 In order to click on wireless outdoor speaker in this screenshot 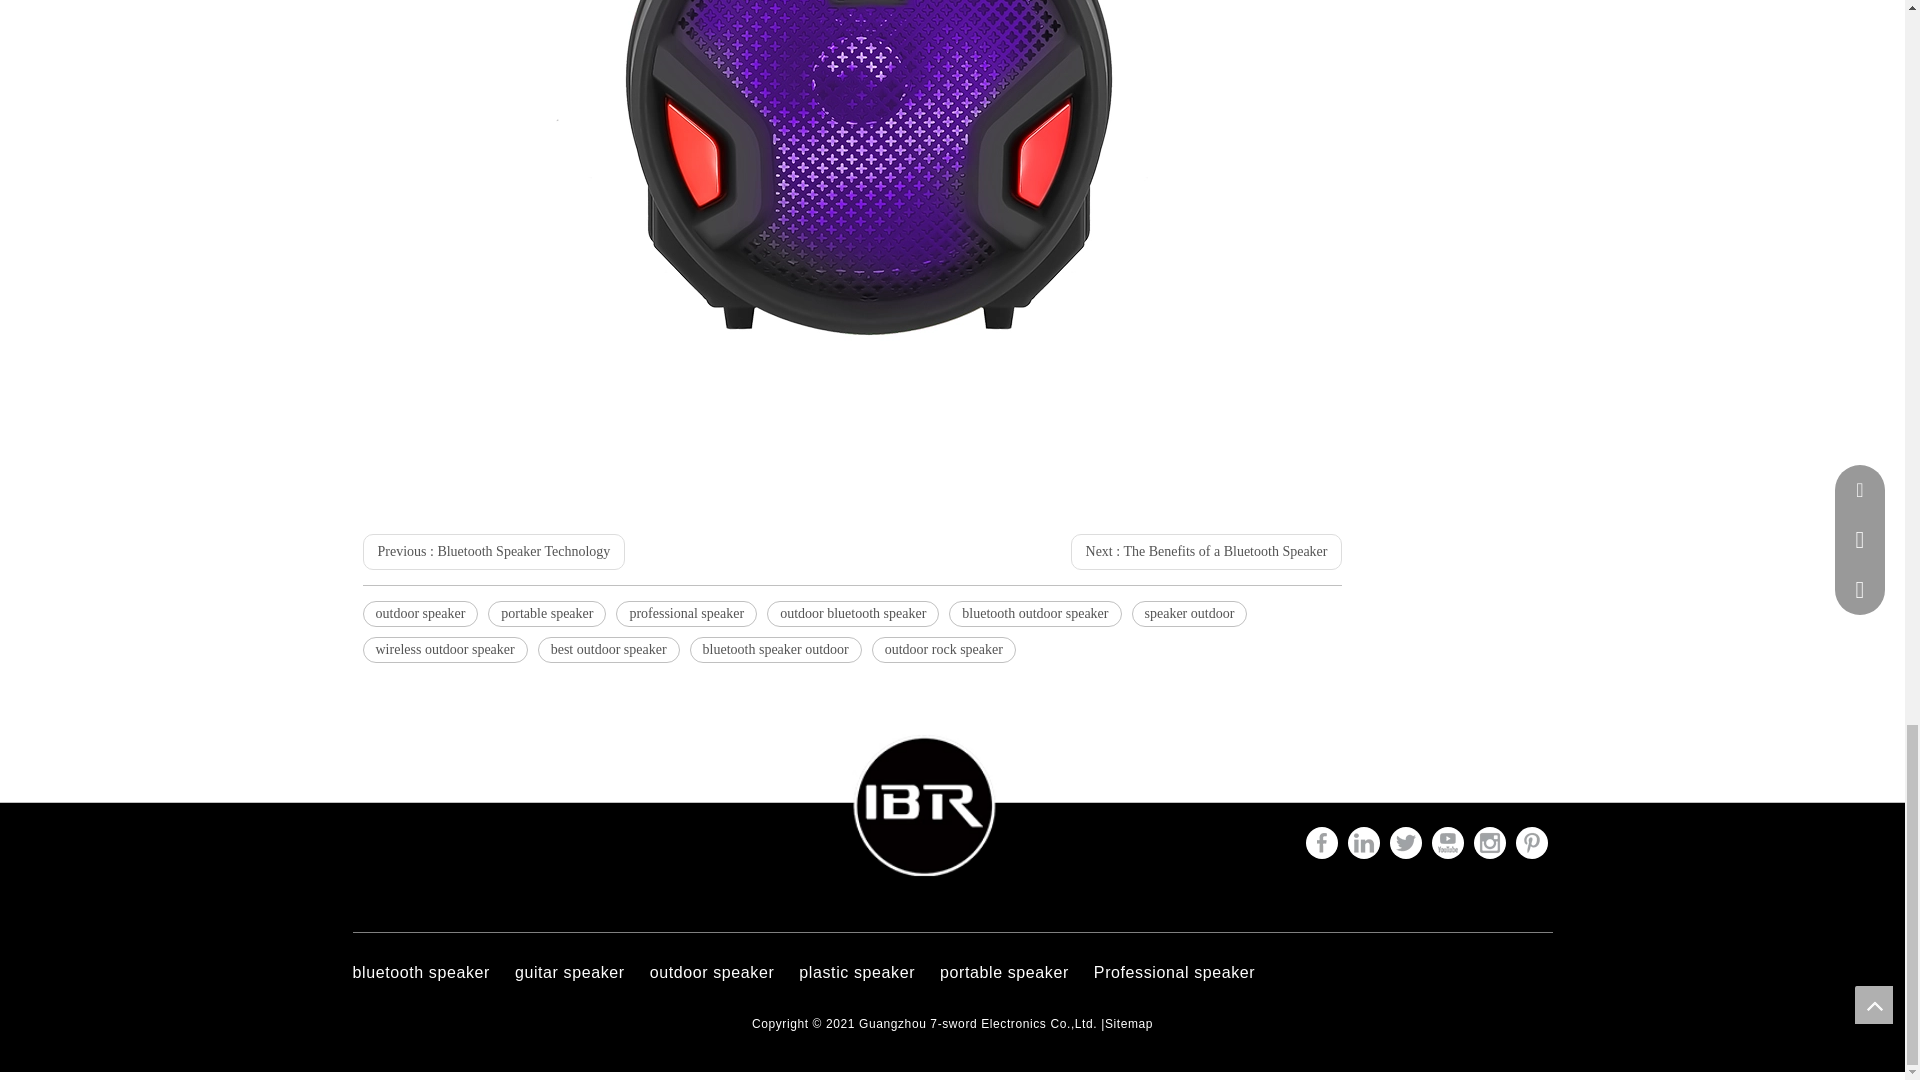, I will do `click(444, 650)`.